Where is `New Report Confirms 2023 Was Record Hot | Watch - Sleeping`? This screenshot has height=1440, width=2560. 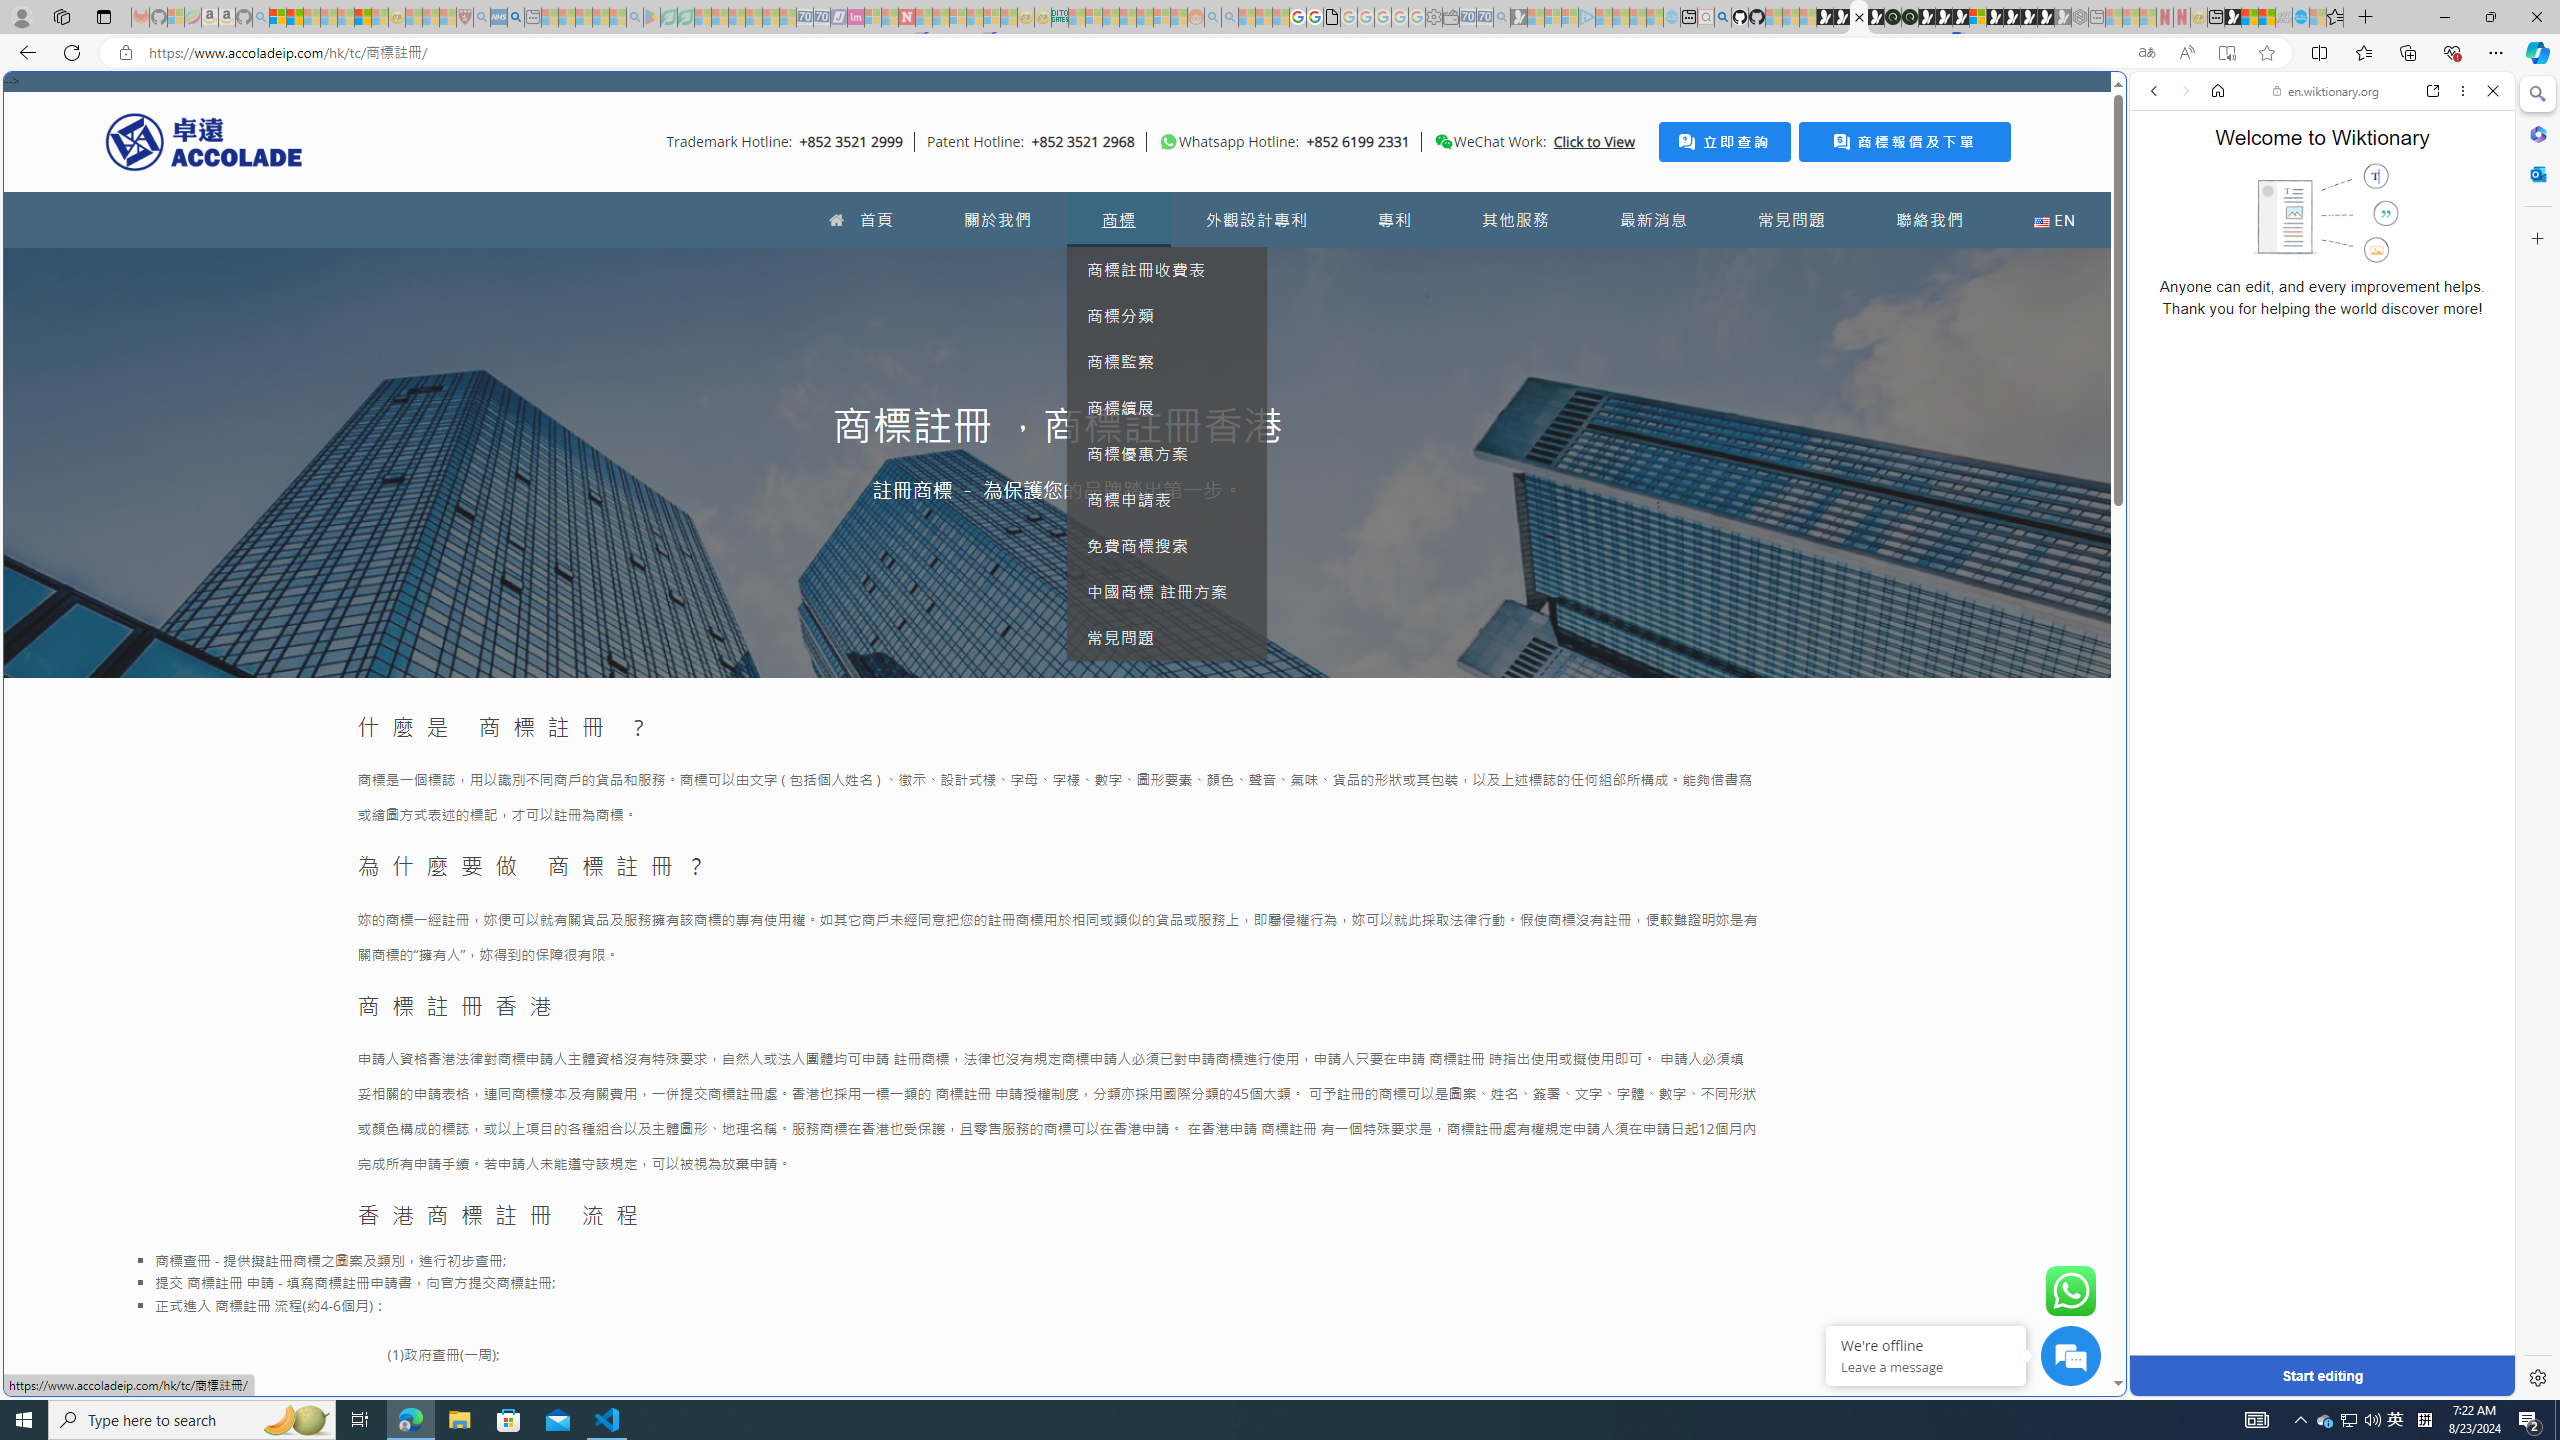 New Report Confirms 2023 Was Record Hot | Watch - Sleeping is located at coordinates (346, 17).